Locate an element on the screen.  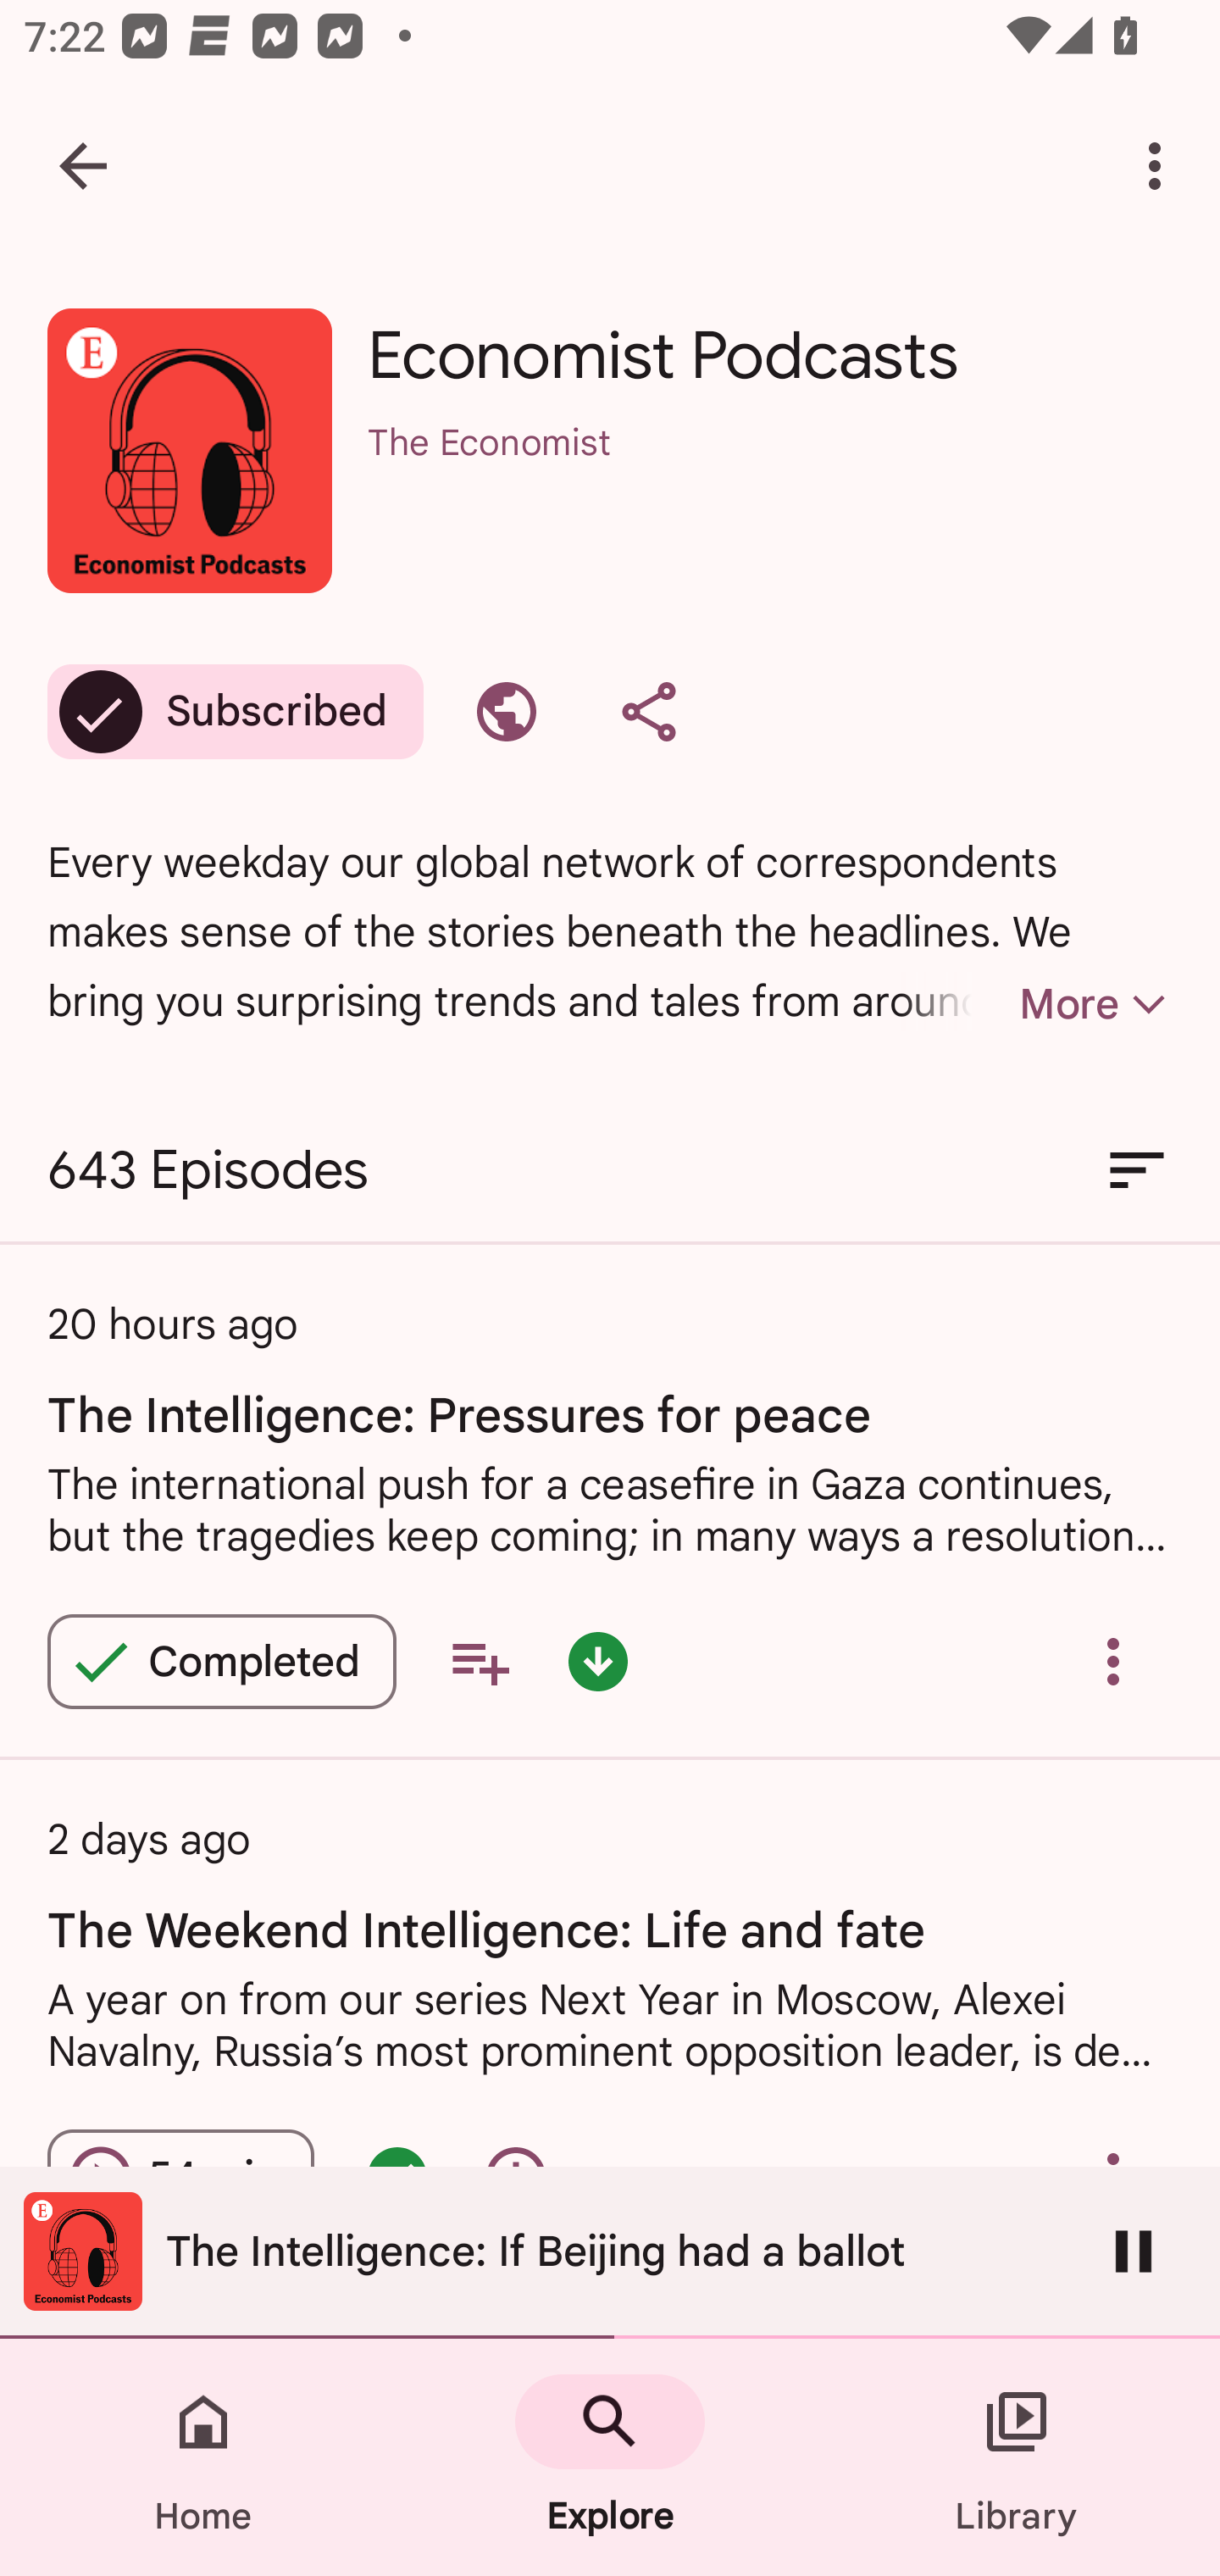
Library is located at coordinates (1017, 2457).